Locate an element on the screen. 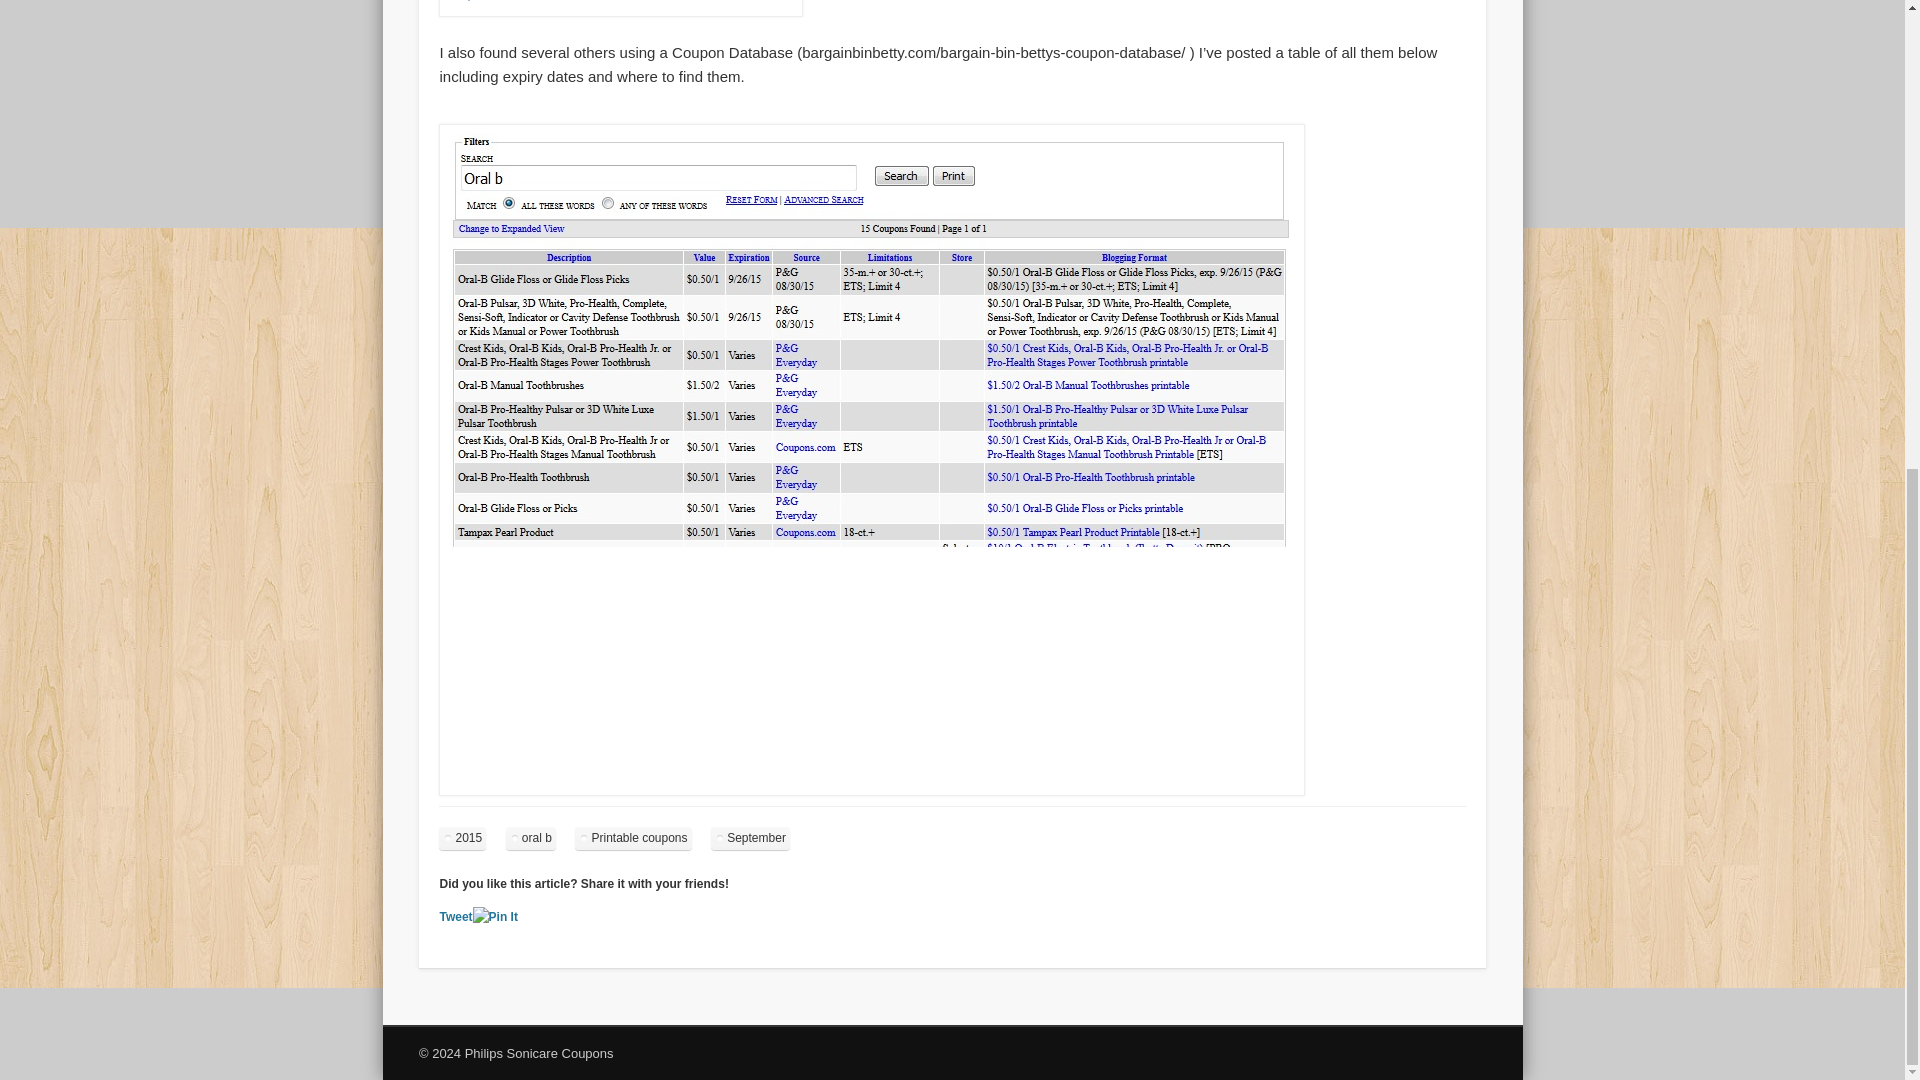 This screenshot has height=1080, width=1920. Printable coupons is located at coordinates (632, 838).